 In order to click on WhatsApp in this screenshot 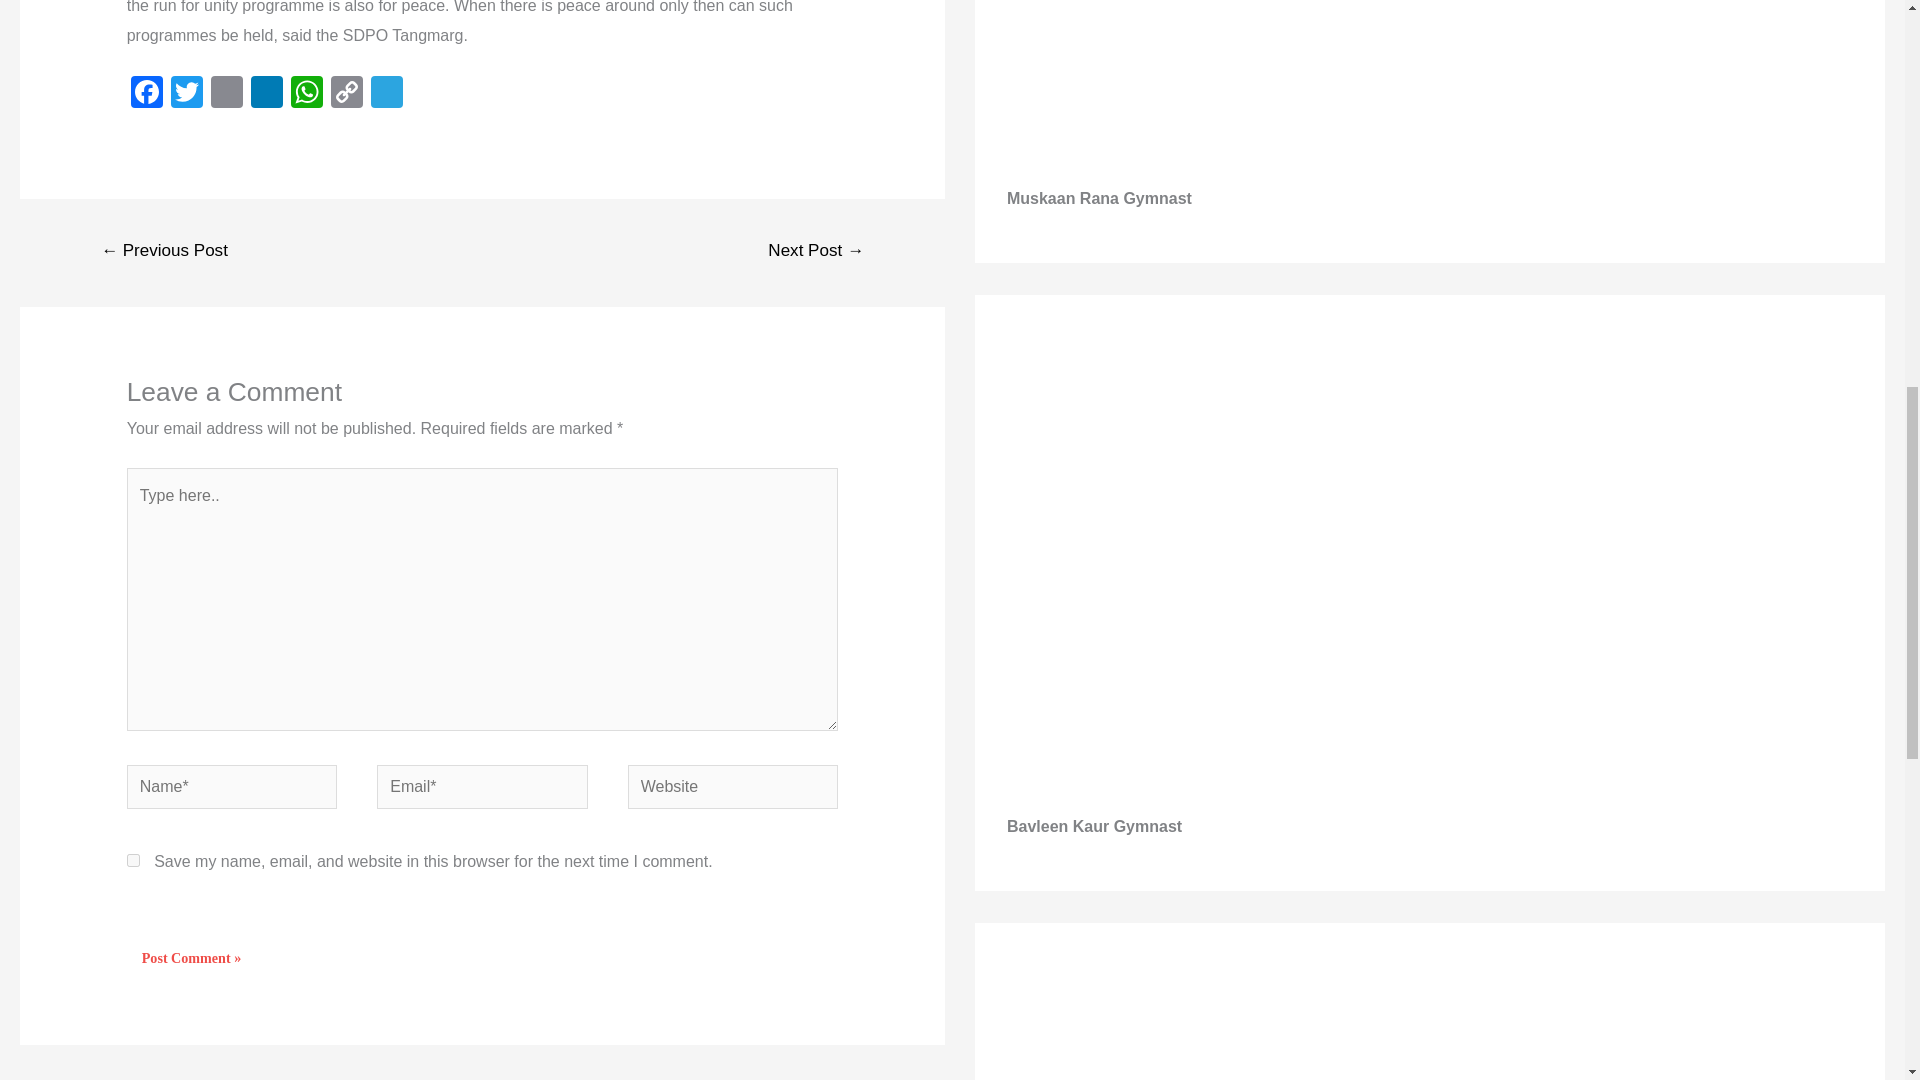, I will do `click(306, 94)`.